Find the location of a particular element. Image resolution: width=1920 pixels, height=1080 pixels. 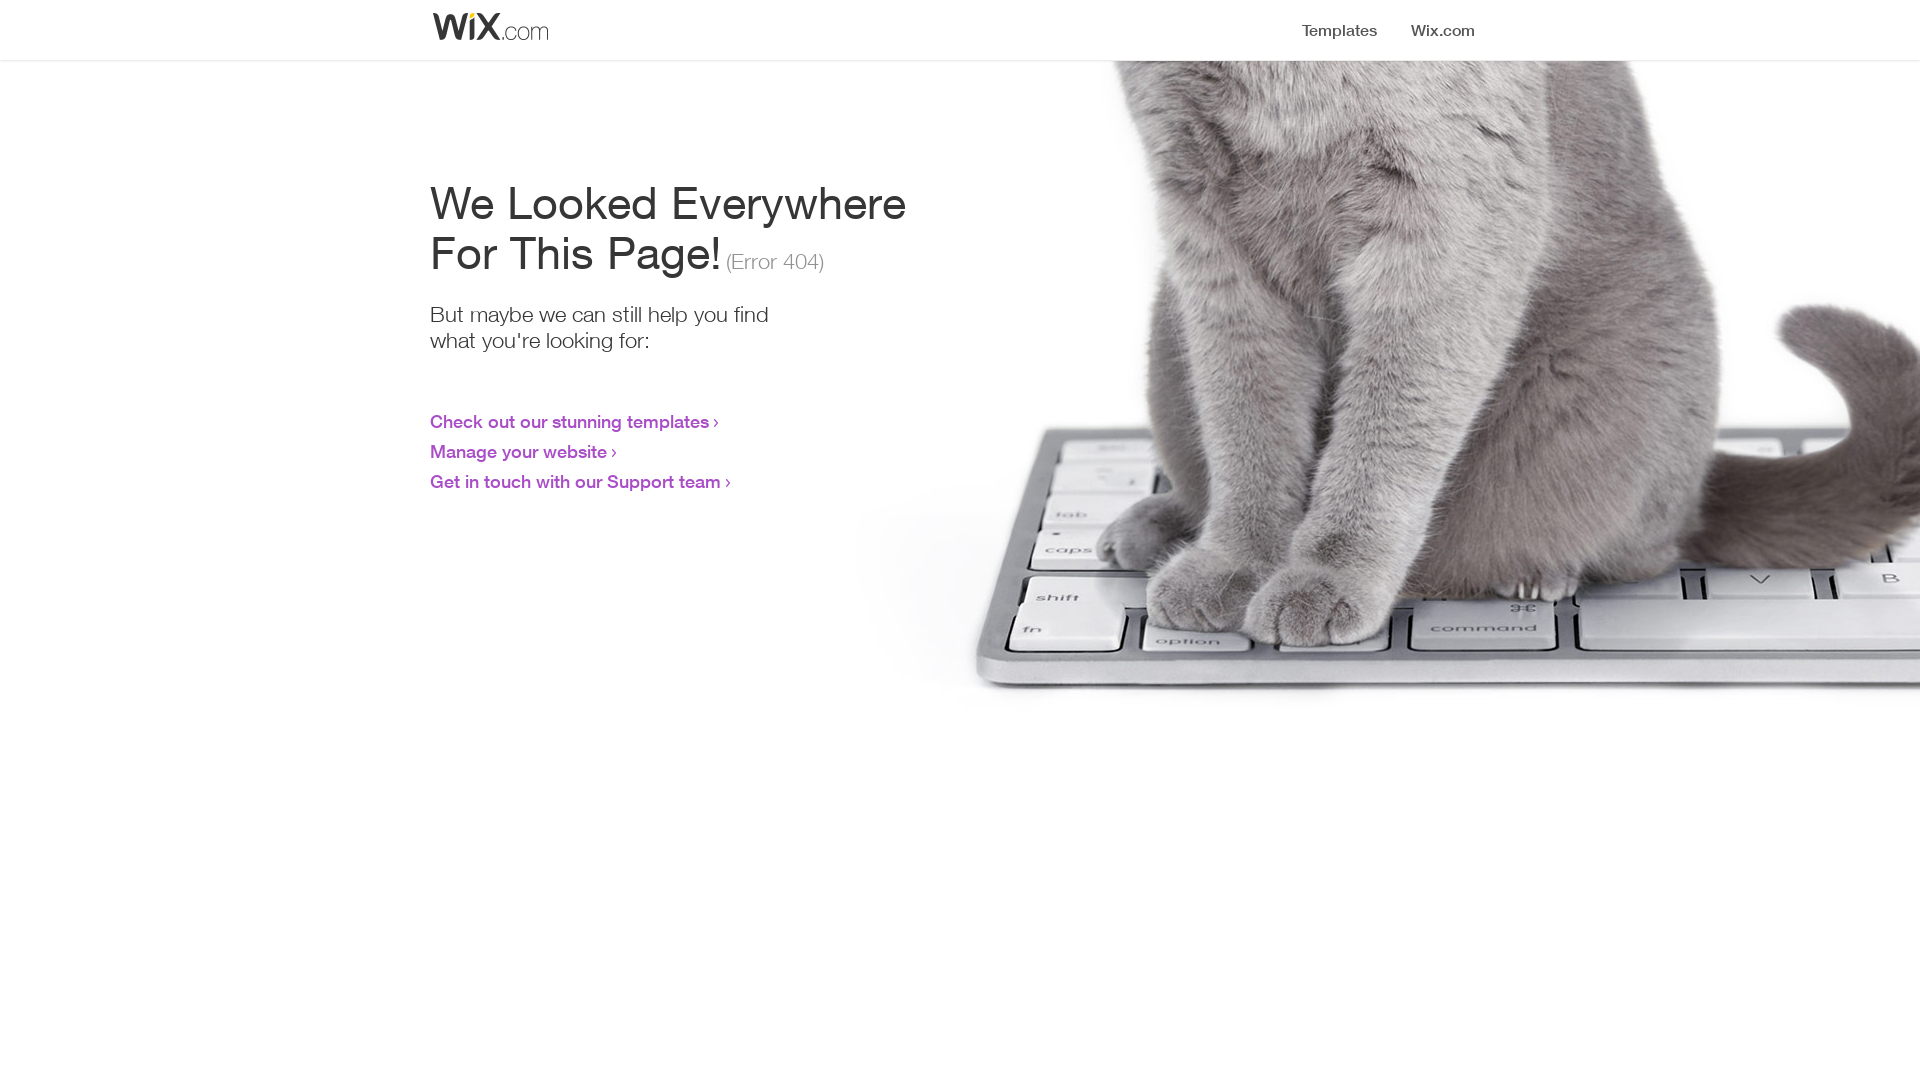

Check out our stunning templates is located at coordinates (570, 421).